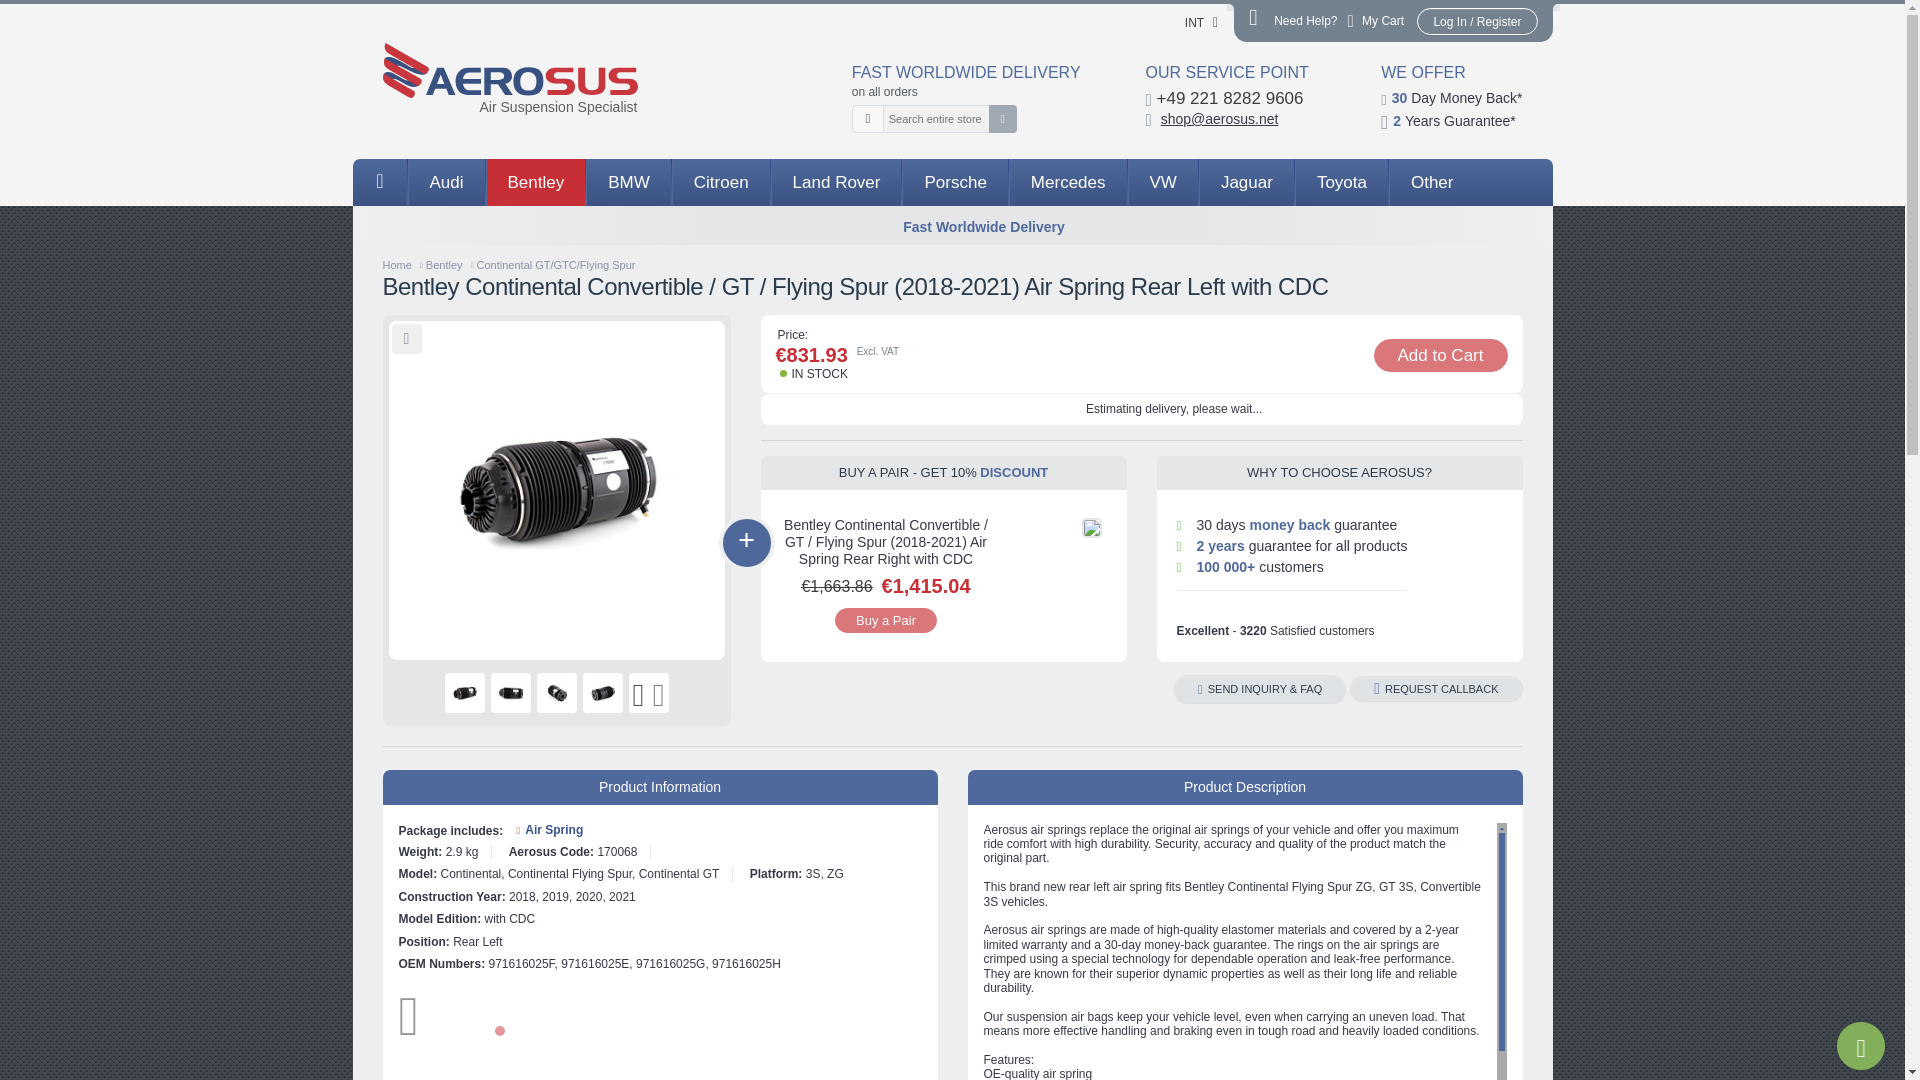 The width and height of the screenshot is (1920, 1080). Describe the element at coordinates (1377, 22) in the screenshot. I see `My Cart` at that location.